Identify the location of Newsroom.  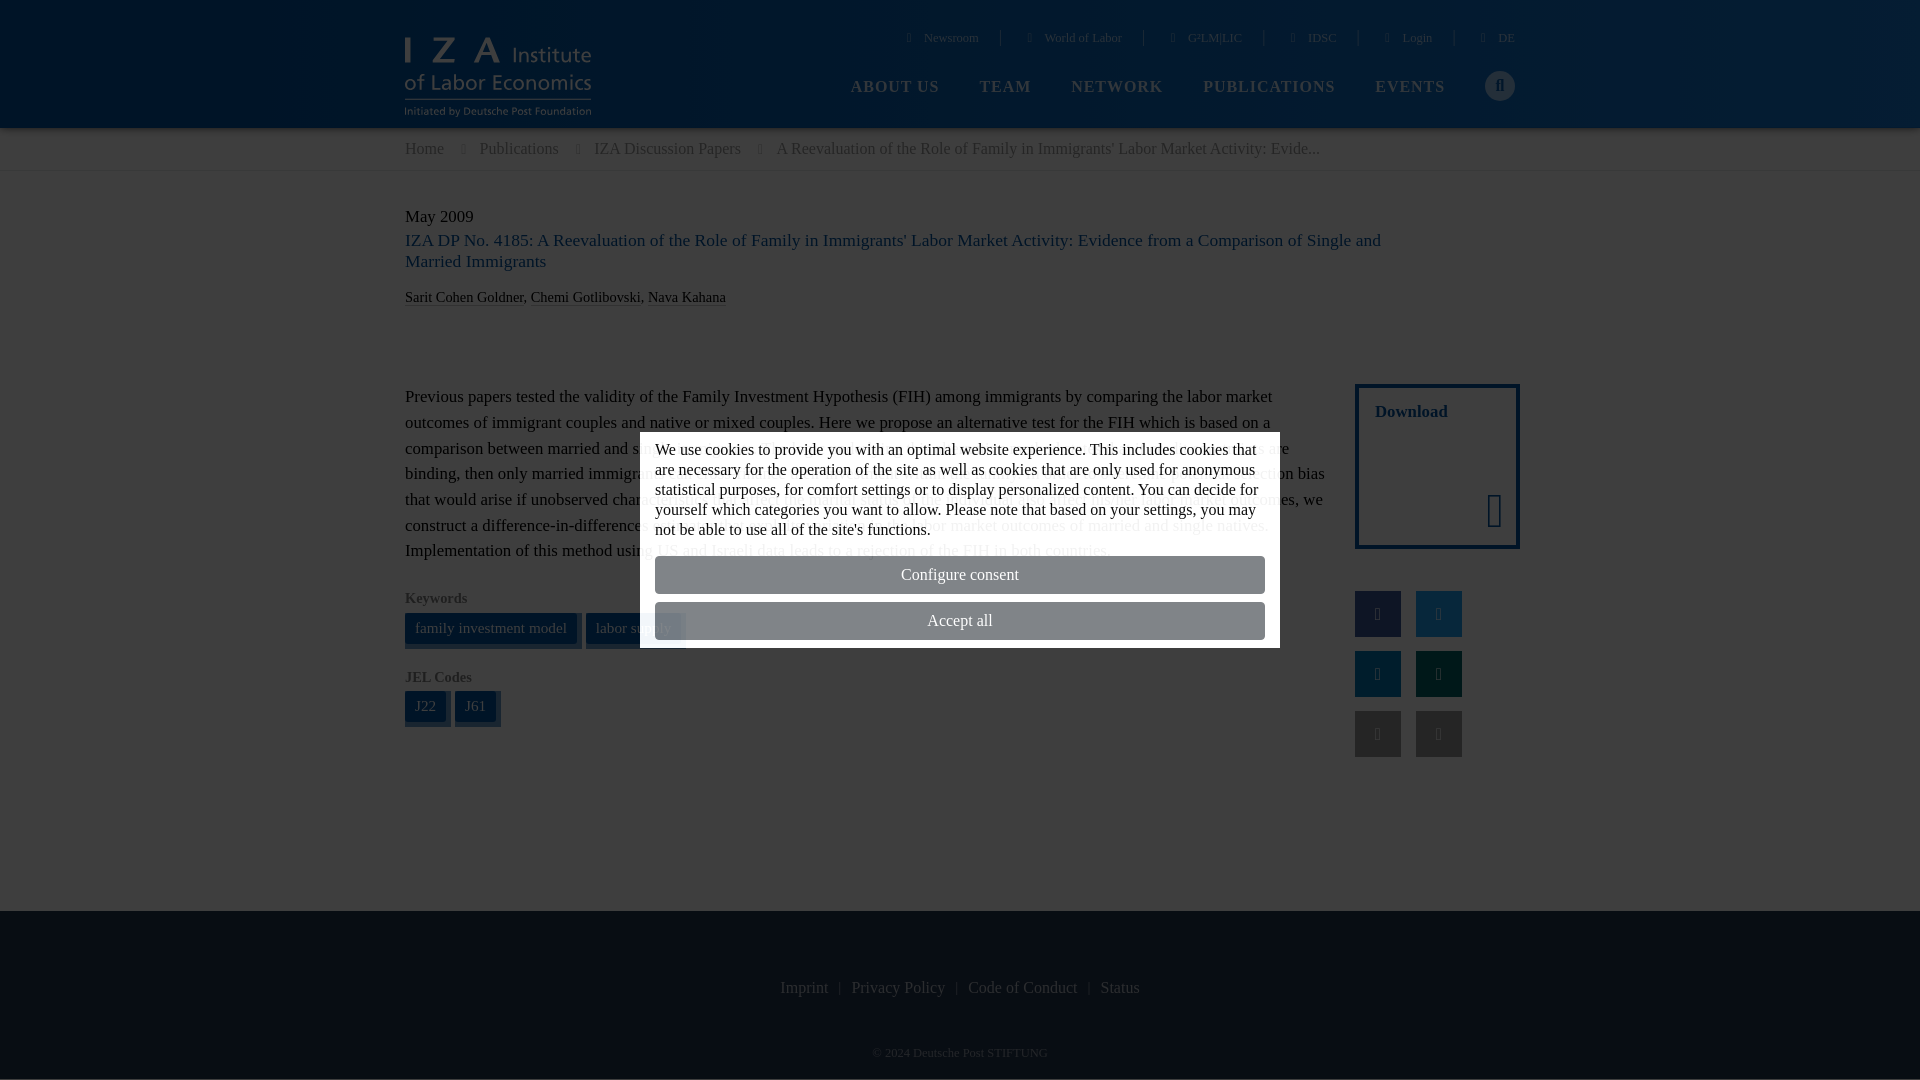
(940, 40).